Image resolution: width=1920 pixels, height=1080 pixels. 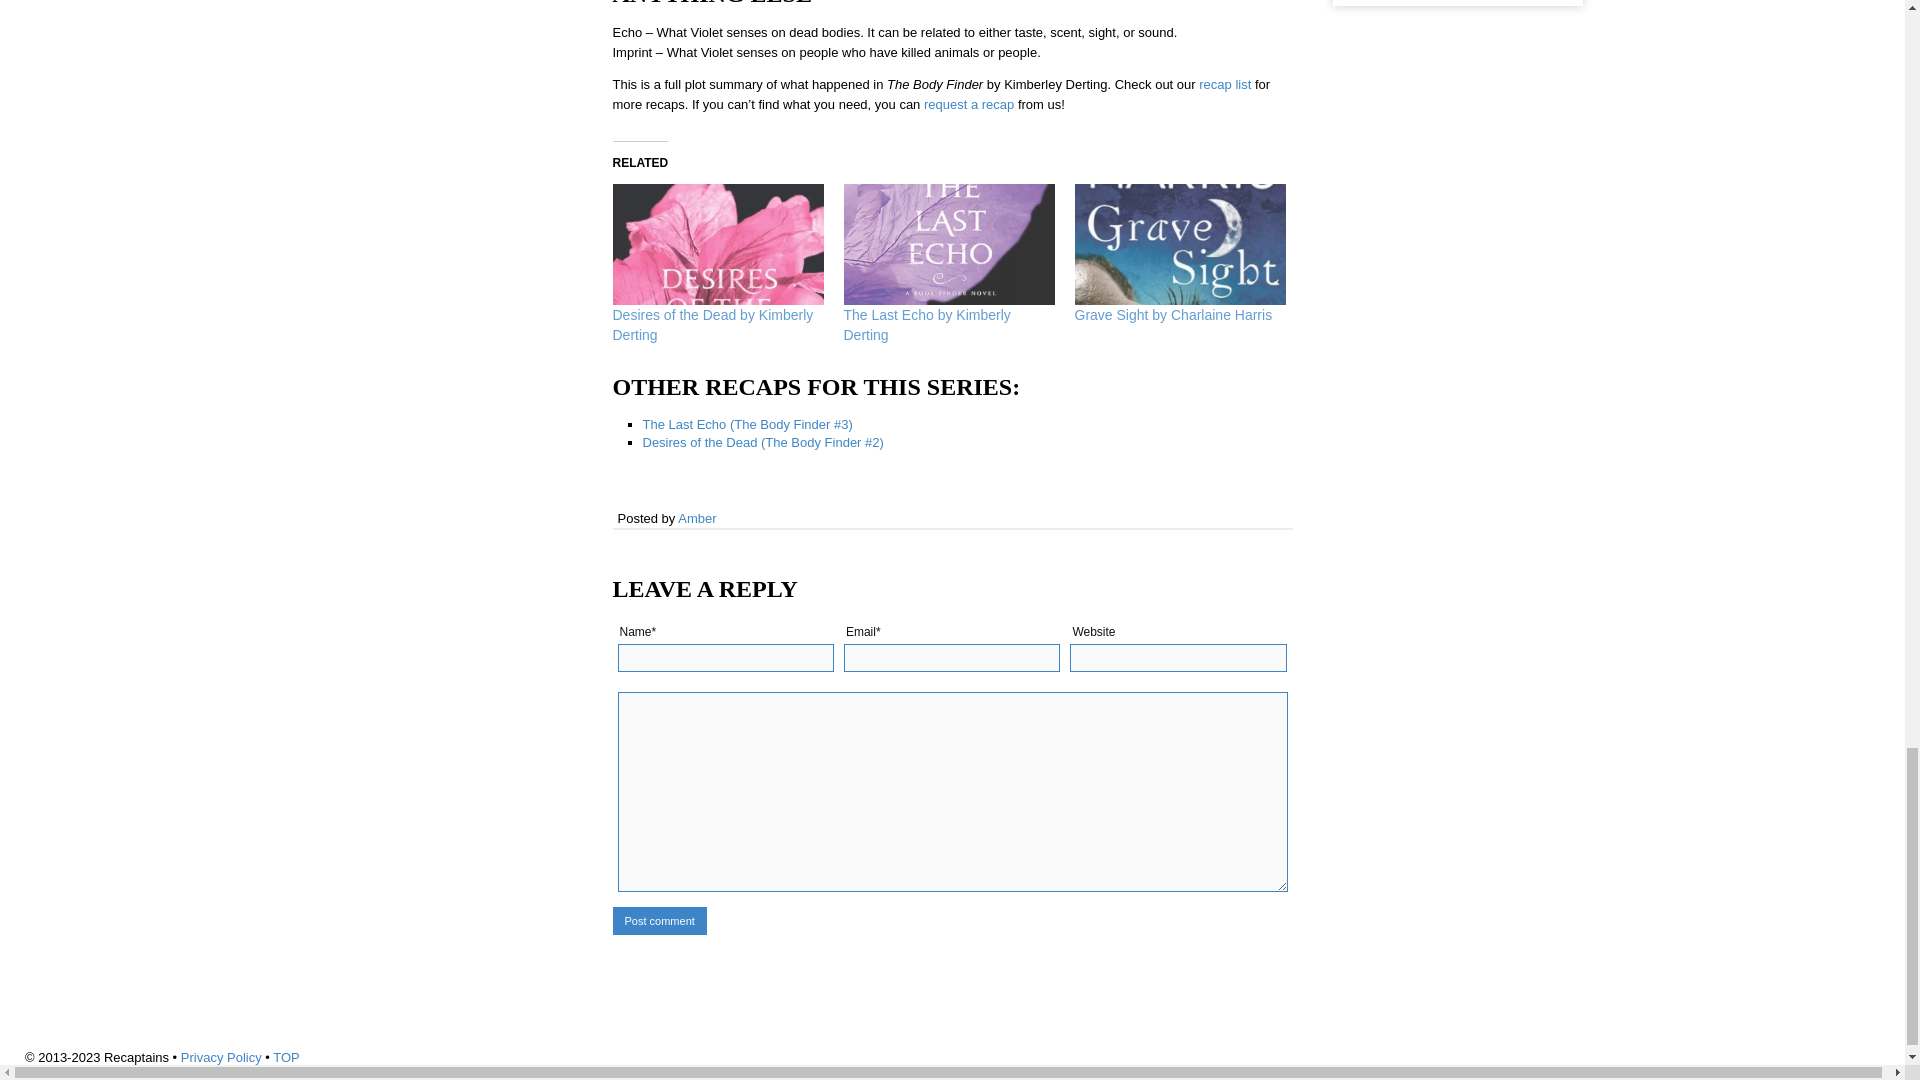 I want to click on Grave Sight by Charlaine Harris, so click(x=1172, y=314).